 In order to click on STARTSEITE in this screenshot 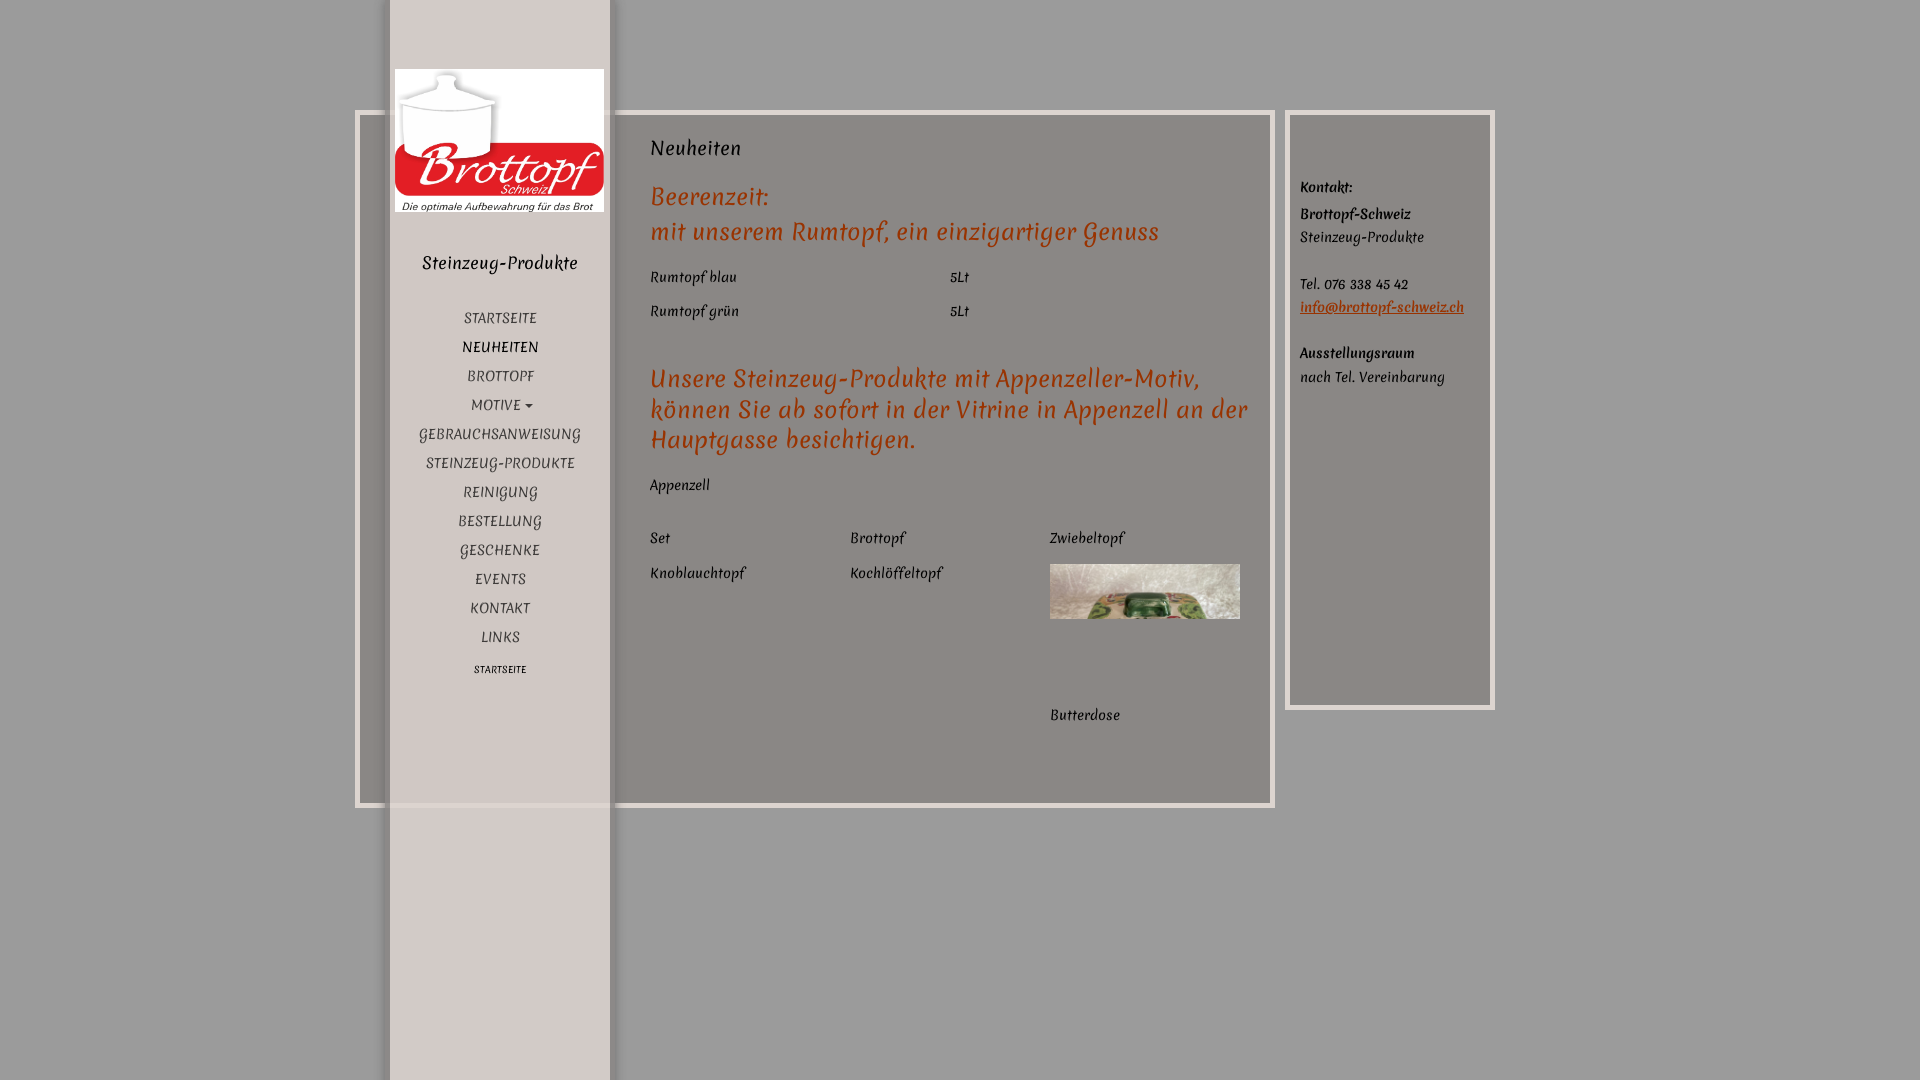, I will do `click(500, 318)`.